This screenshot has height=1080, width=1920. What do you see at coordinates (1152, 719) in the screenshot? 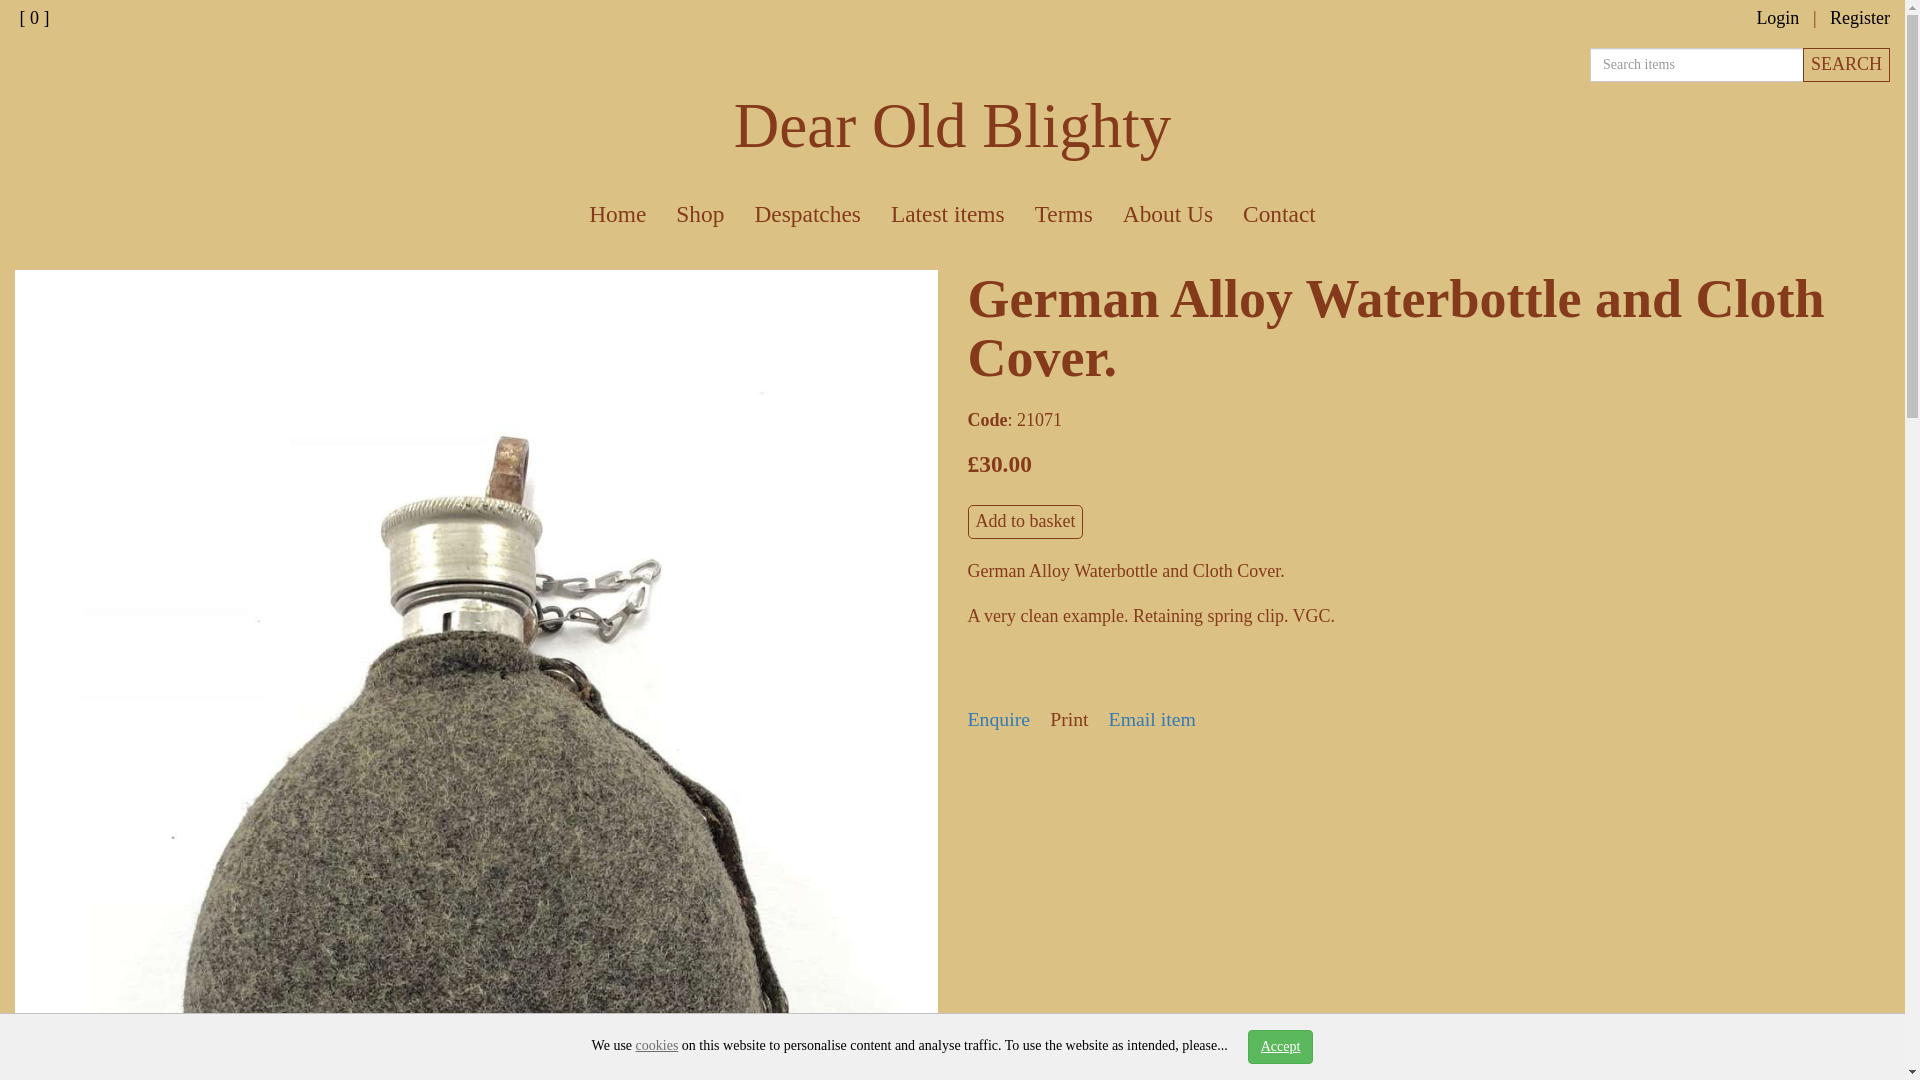
I see `Email item` at bounding box center [1152, 719].